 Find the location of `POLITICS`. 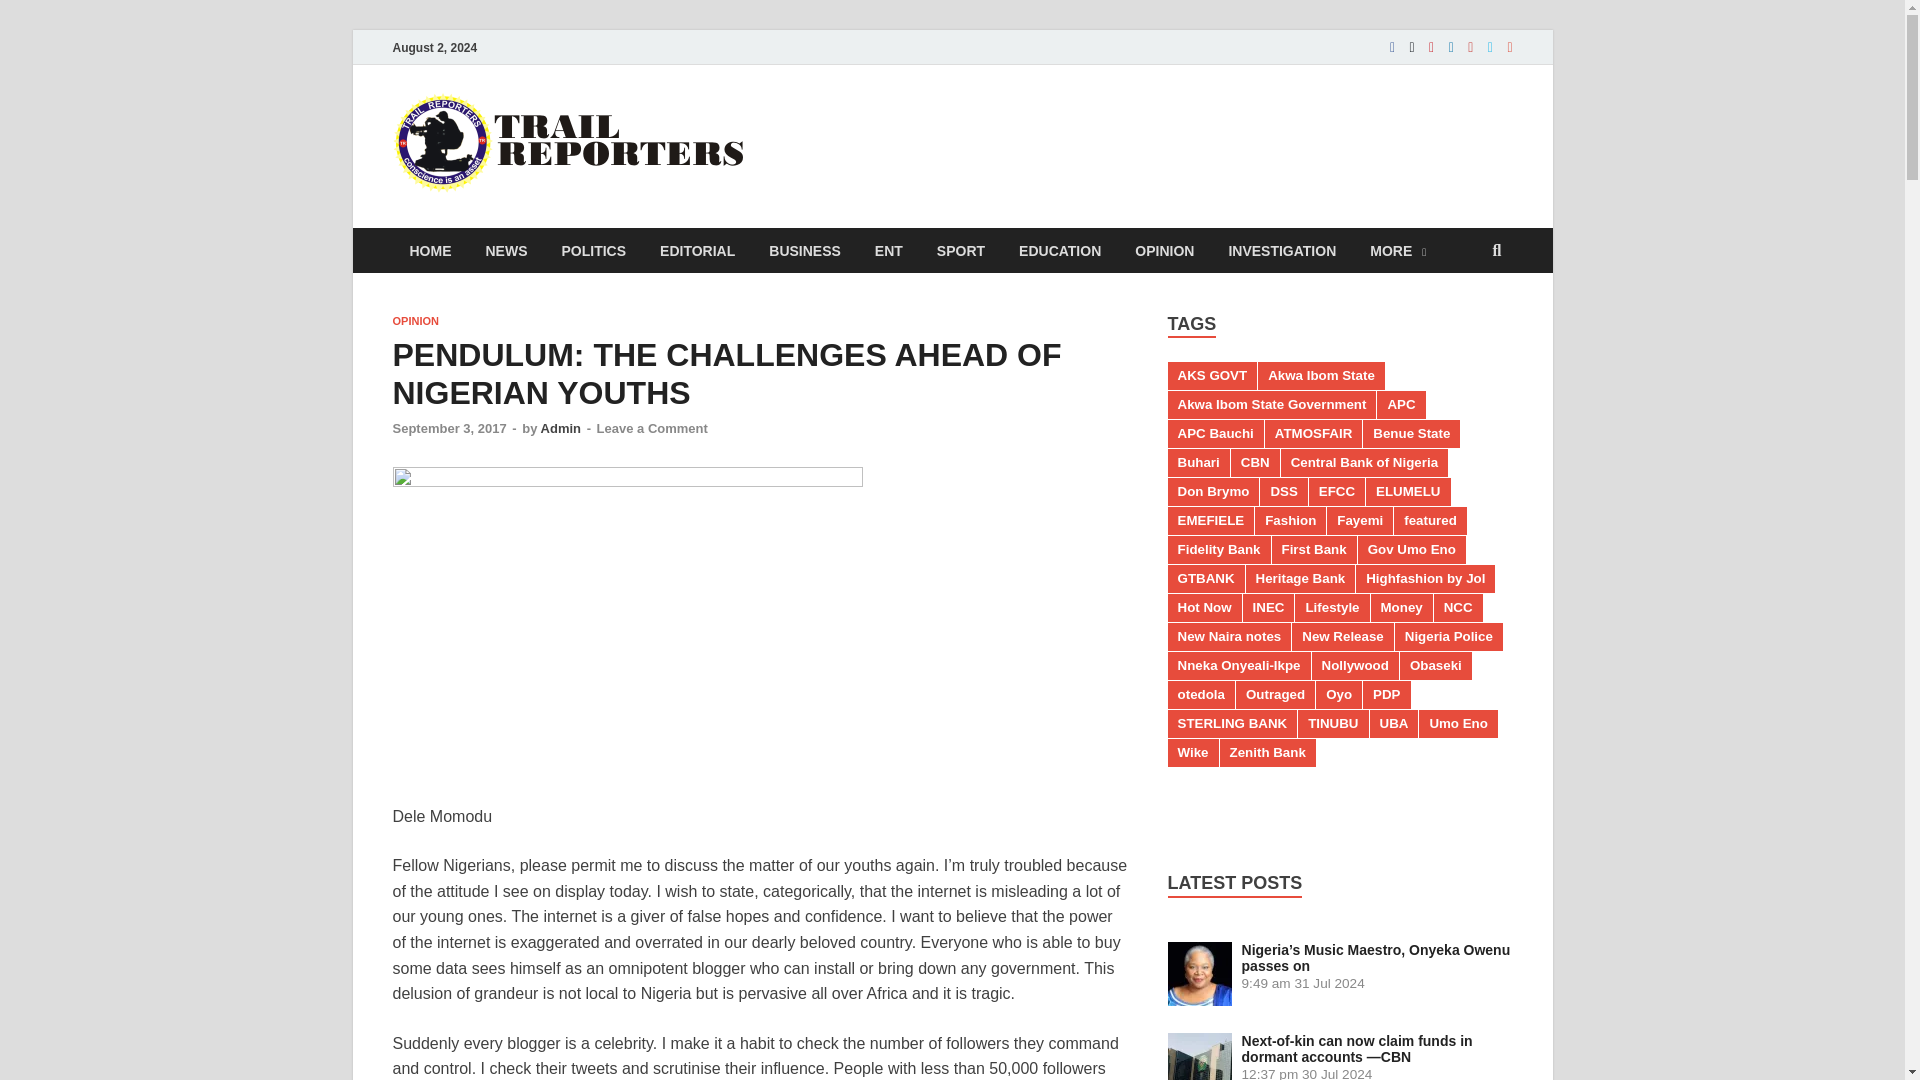

POLITICS is located at coordinates (593, 250).